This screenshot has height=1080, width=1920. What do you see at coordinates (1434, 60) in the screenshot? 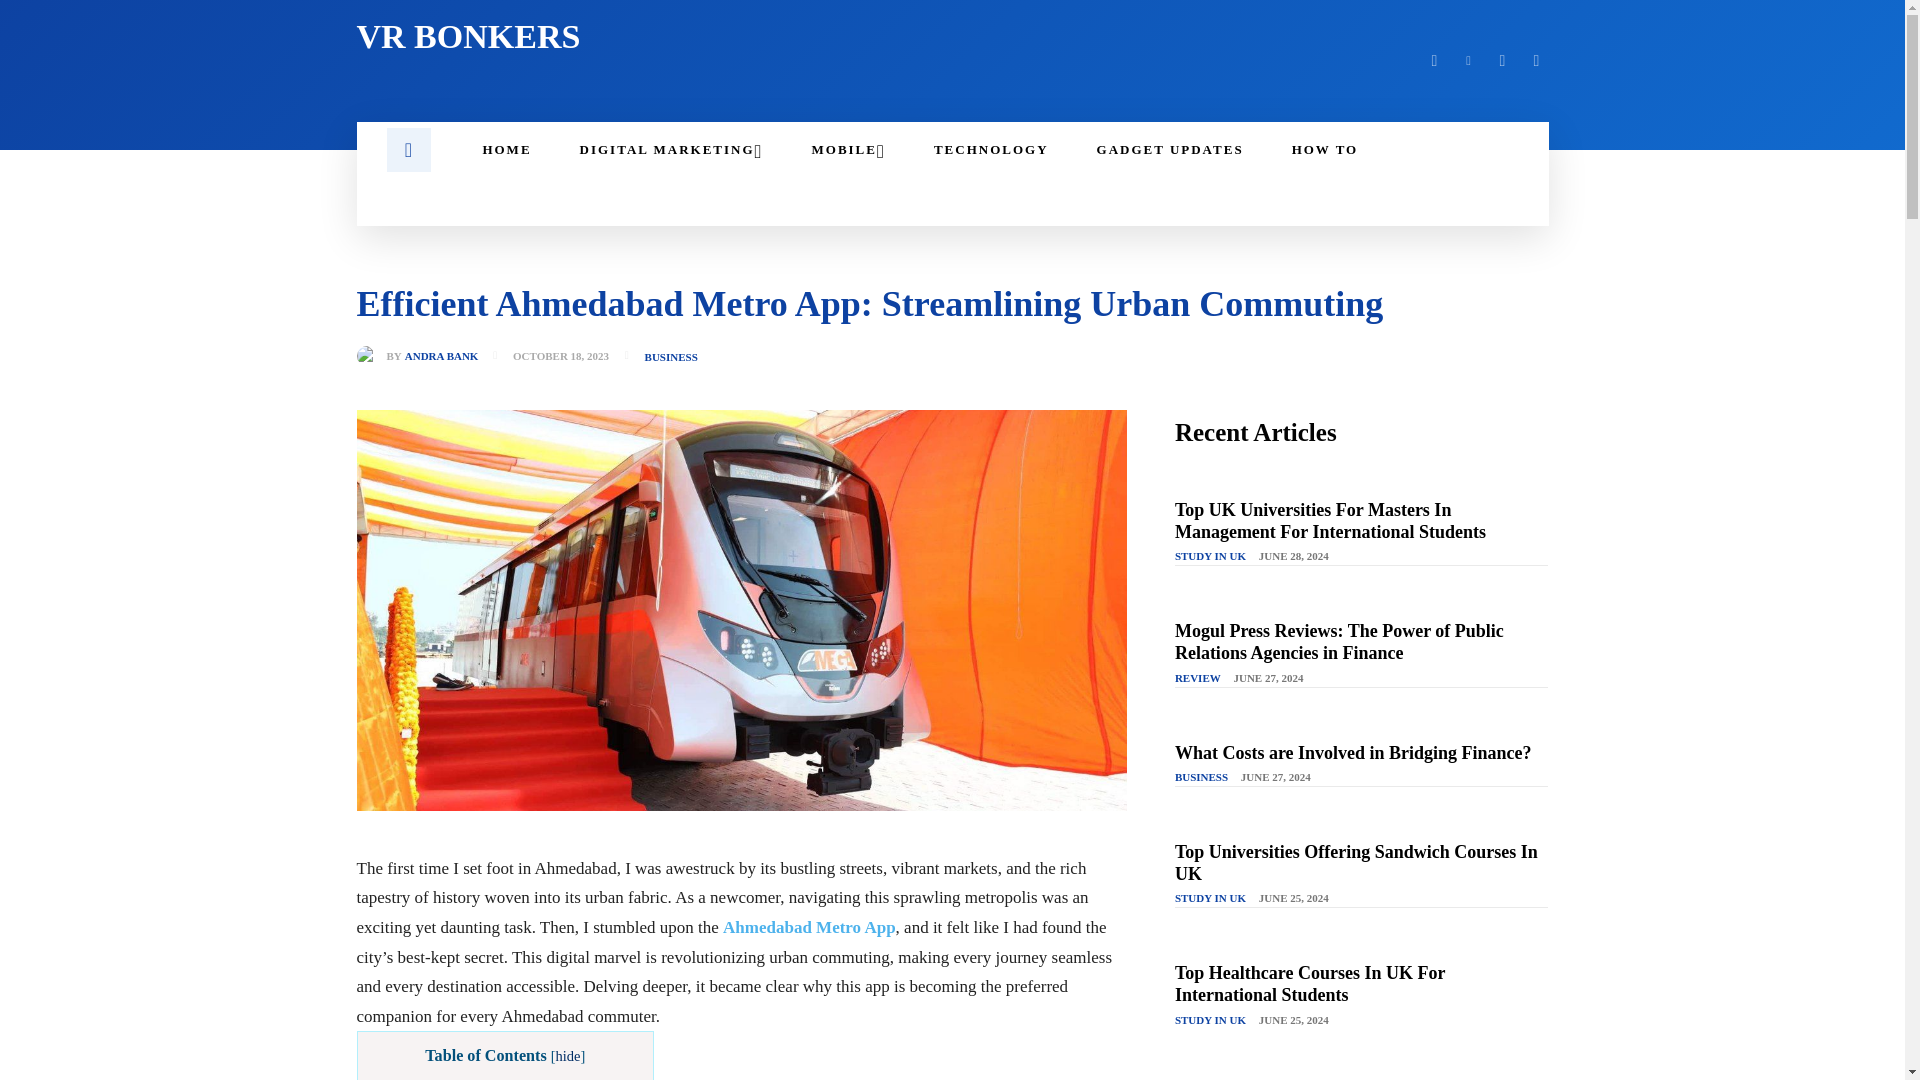
I see `Facebook` at bounding box center [1434, 60].